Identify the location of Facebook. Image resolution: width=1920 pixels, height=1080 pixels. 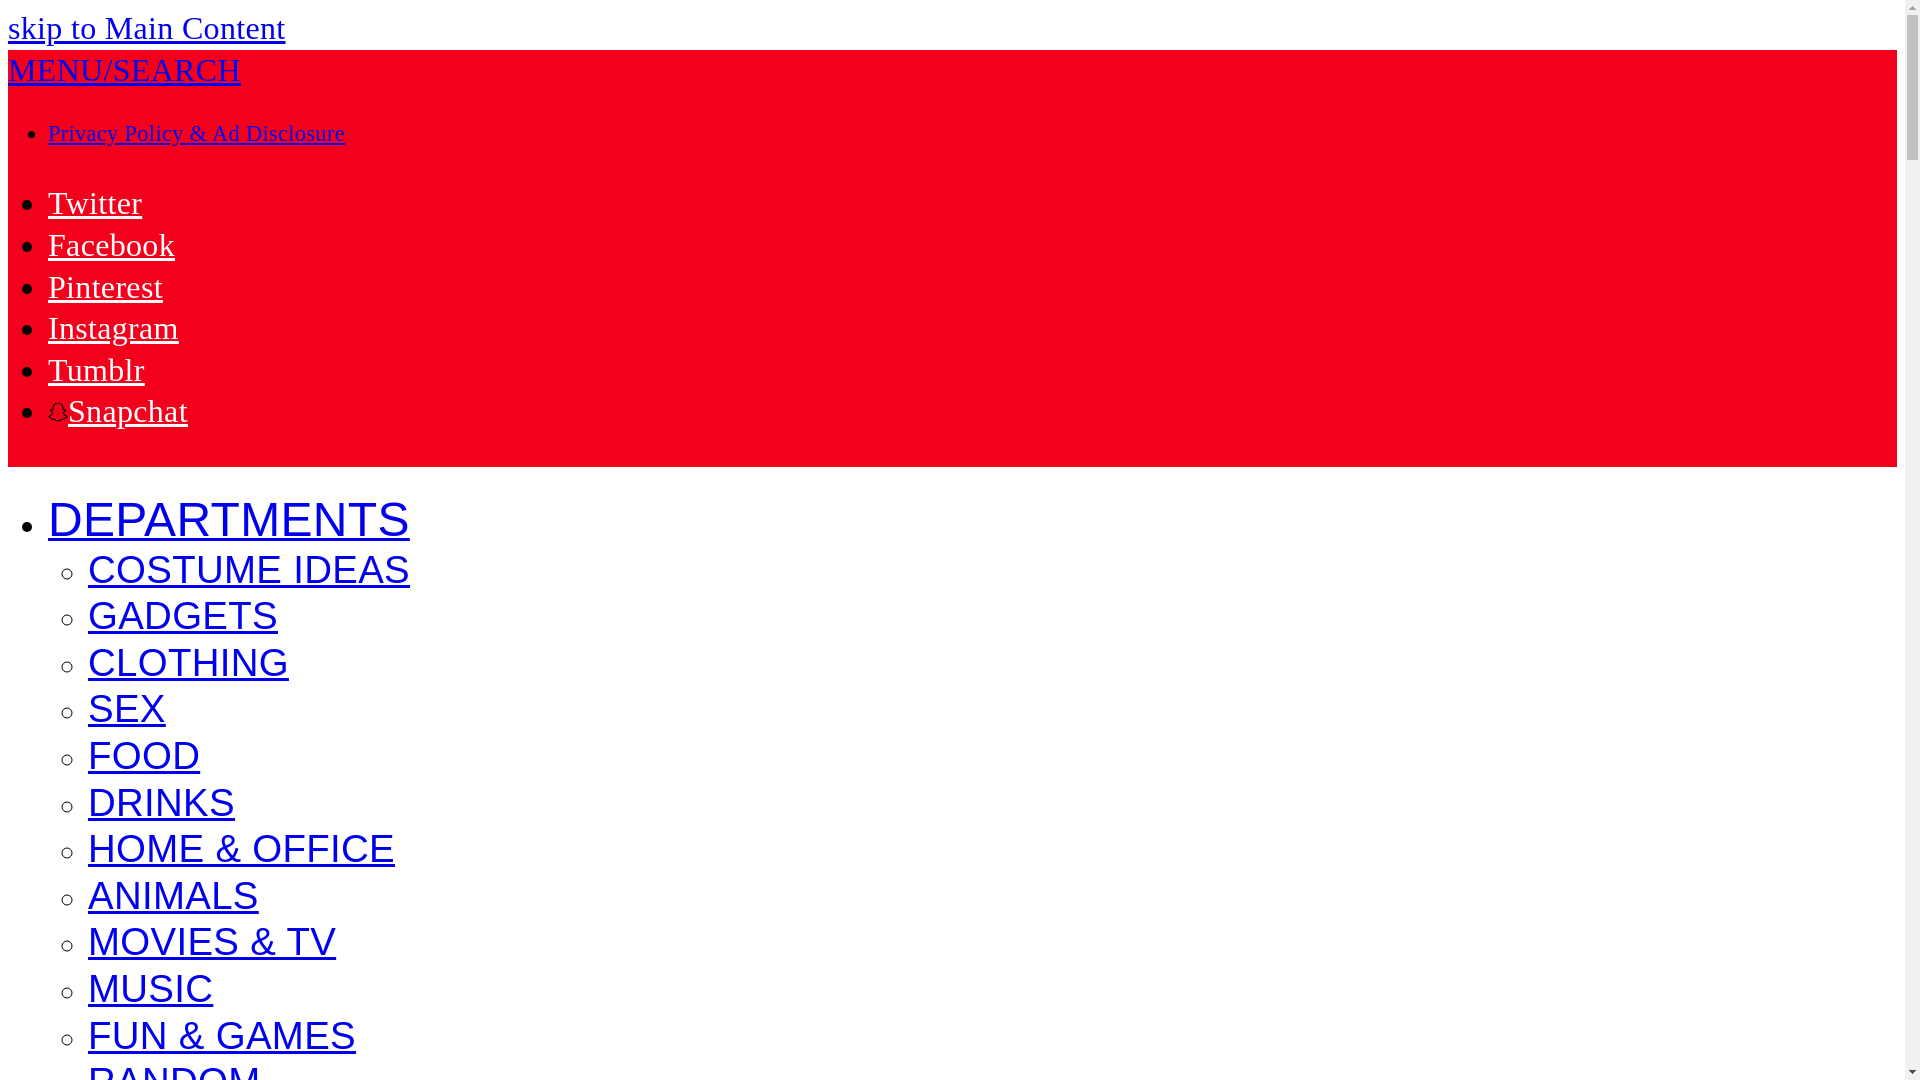
(111, 244).